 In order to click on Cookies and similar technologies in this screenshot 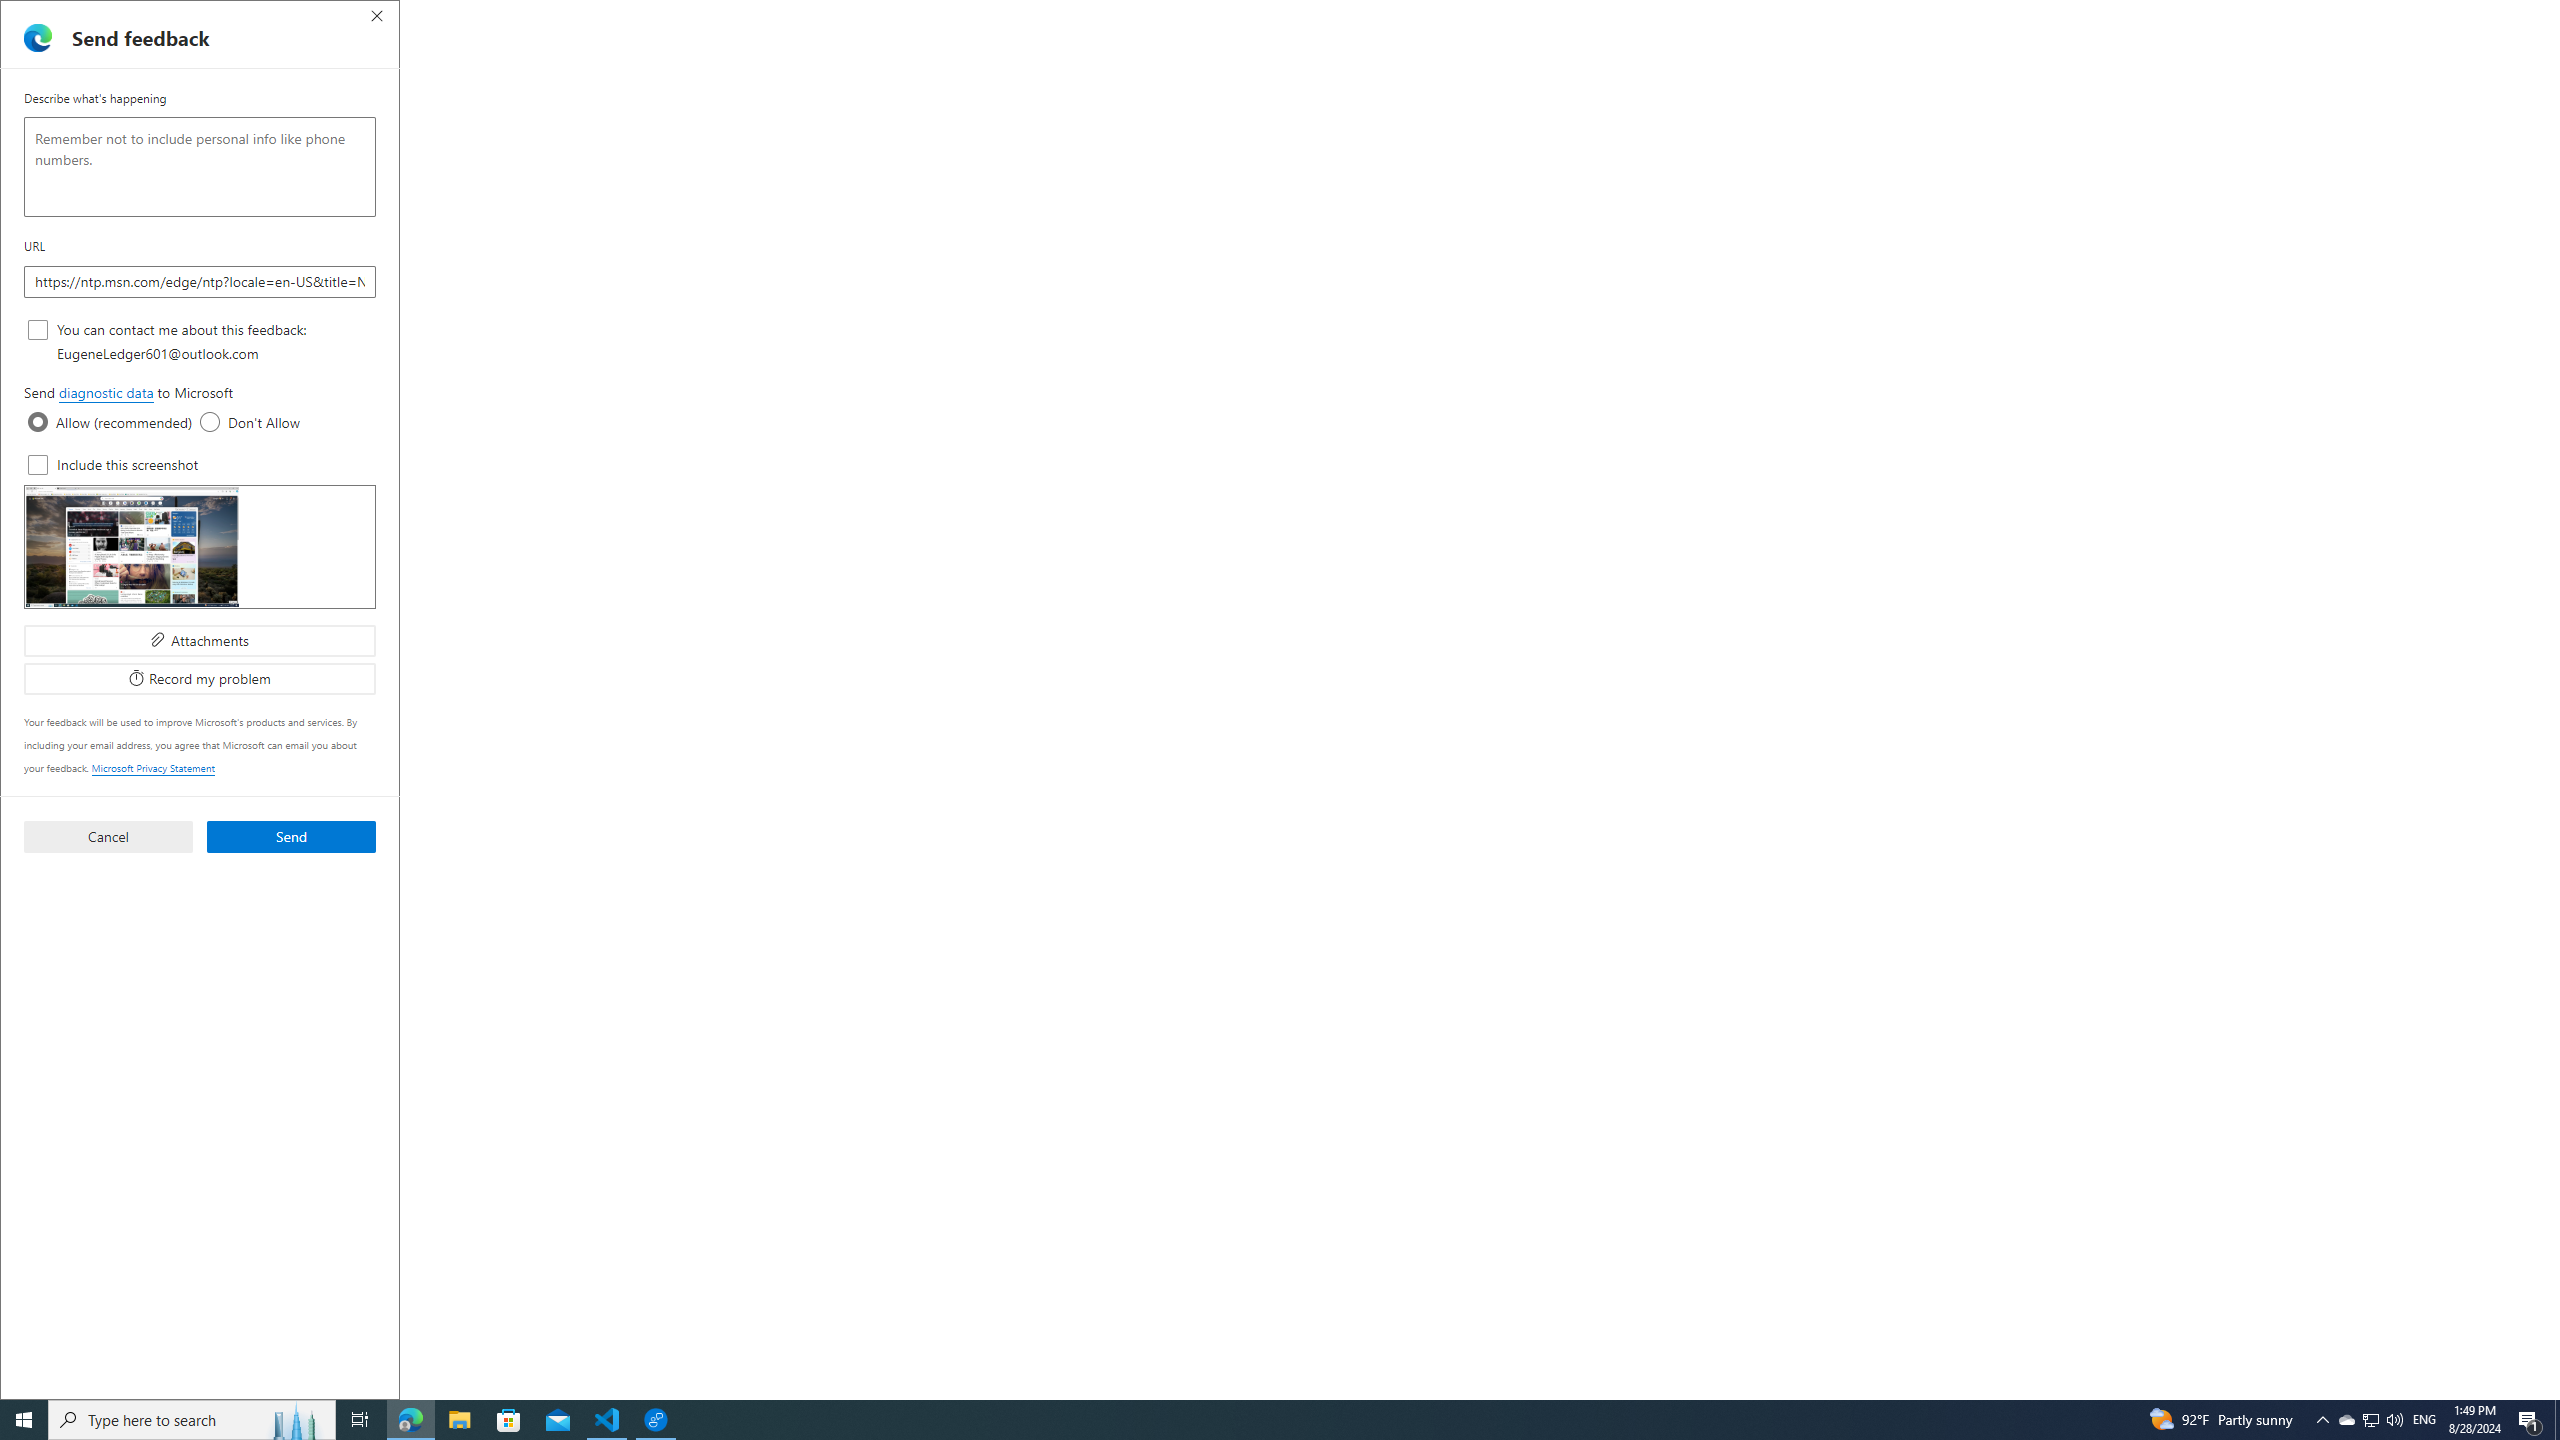, I will do `click(648, 1374)`.